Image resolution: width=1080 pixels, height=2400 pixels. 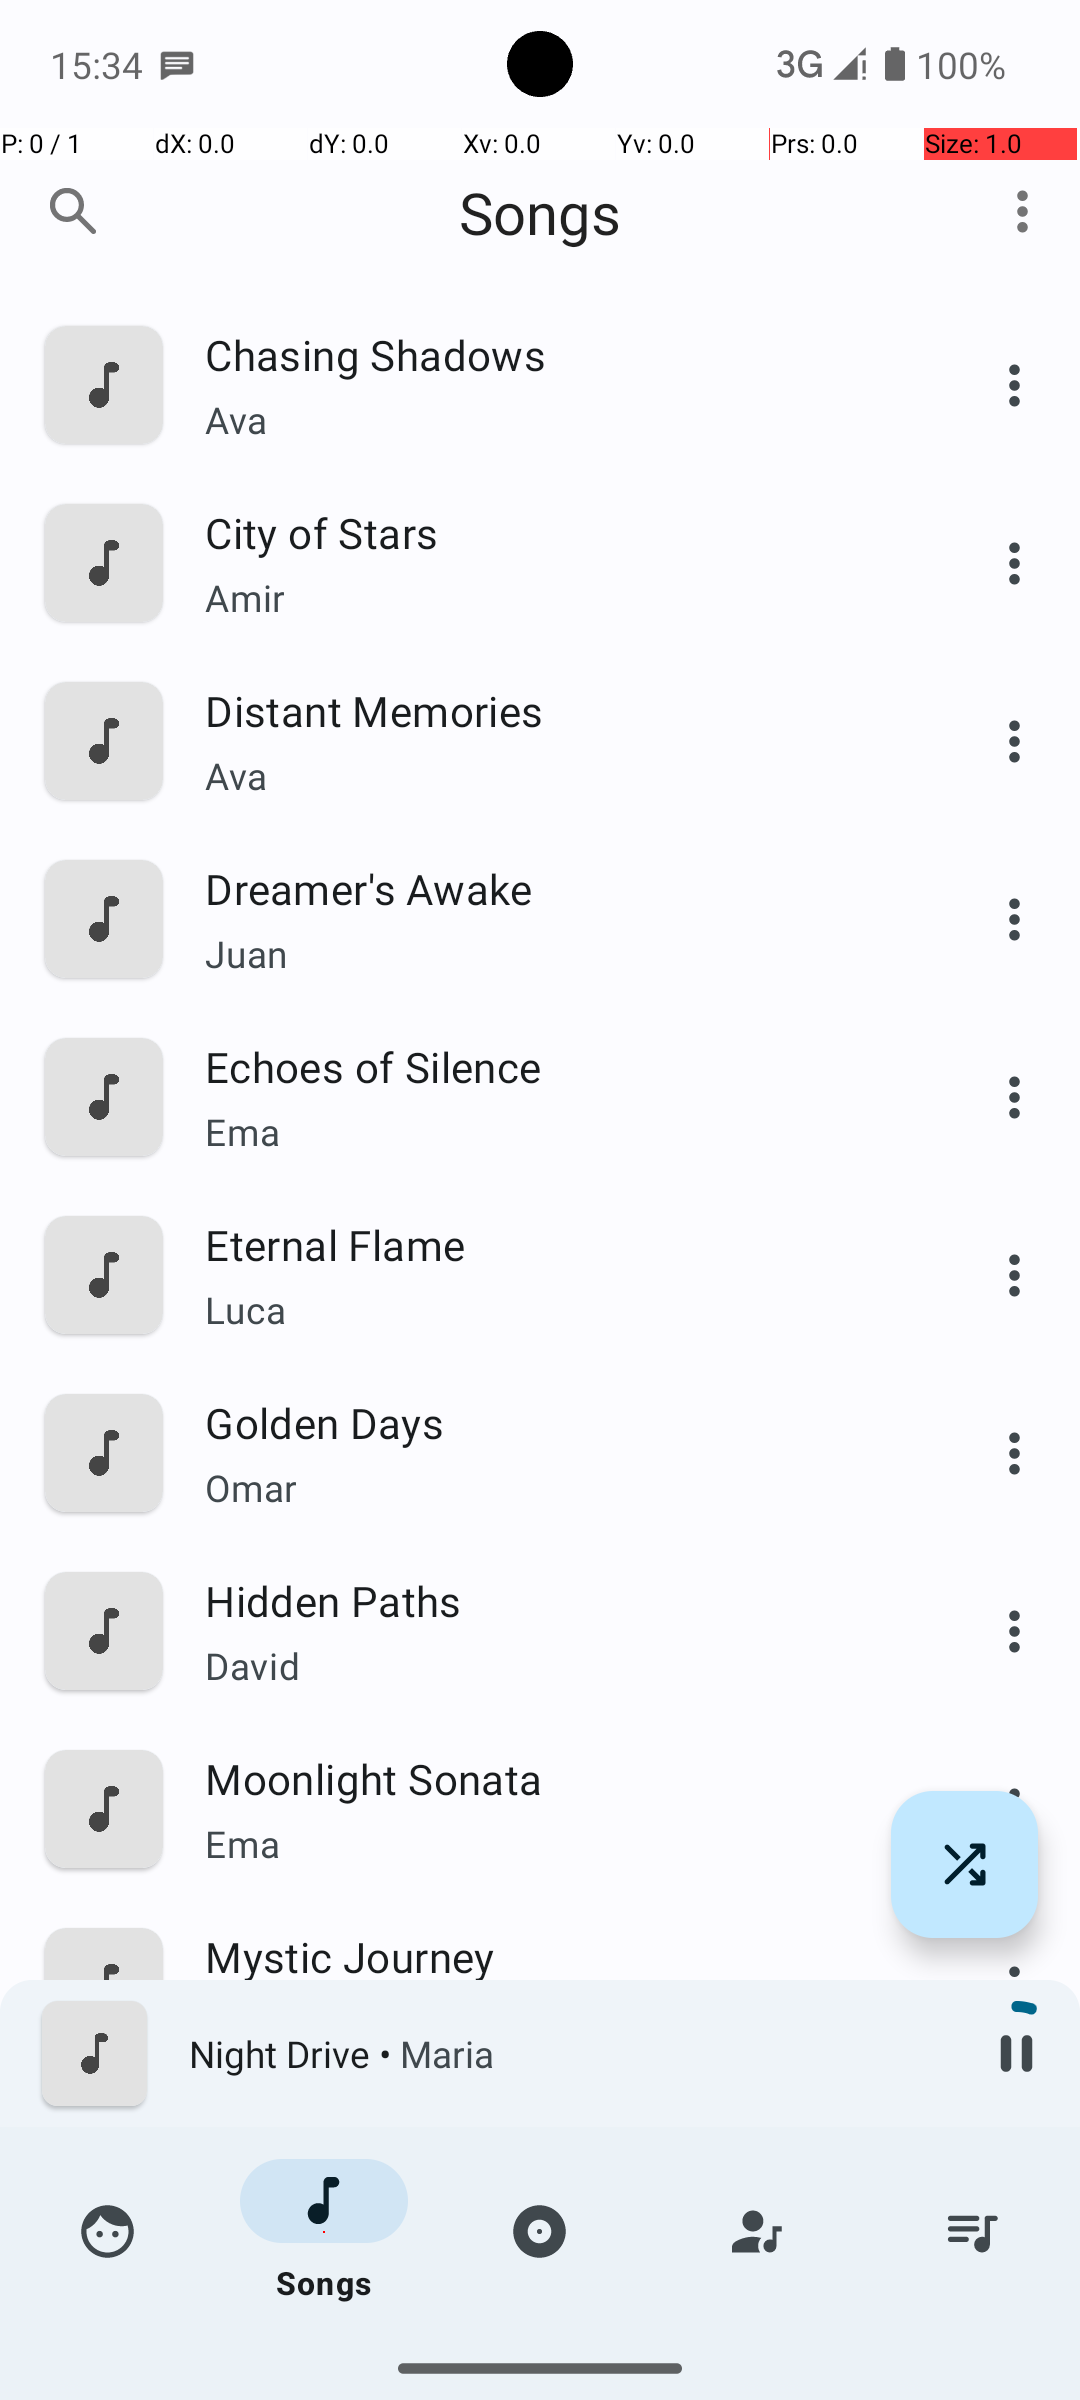 What do you see at coordinates (557, 1310) in the screenshot?
I see `Luca` at bounding box center [557, 1310].